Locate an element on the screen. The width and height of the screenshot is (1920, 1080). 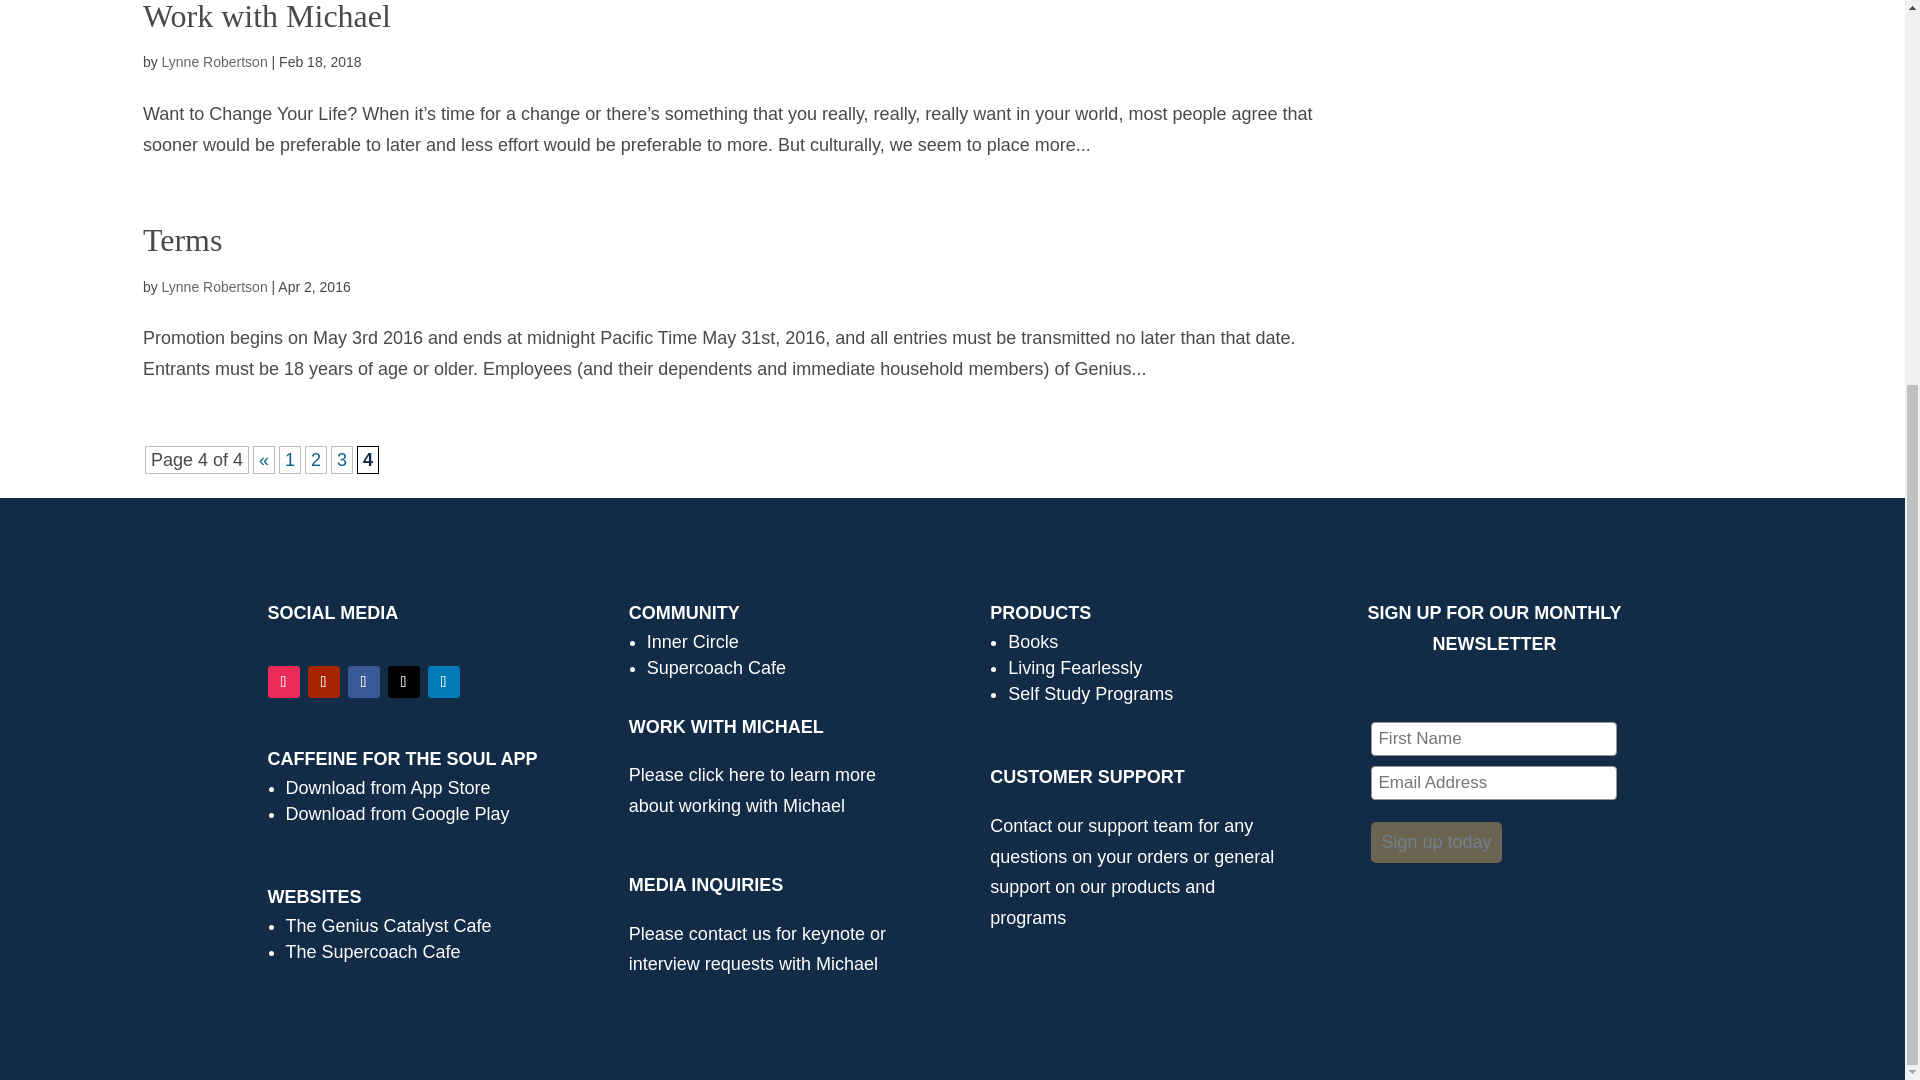
Supercoach Cafe is located at coordinates (716, 668).